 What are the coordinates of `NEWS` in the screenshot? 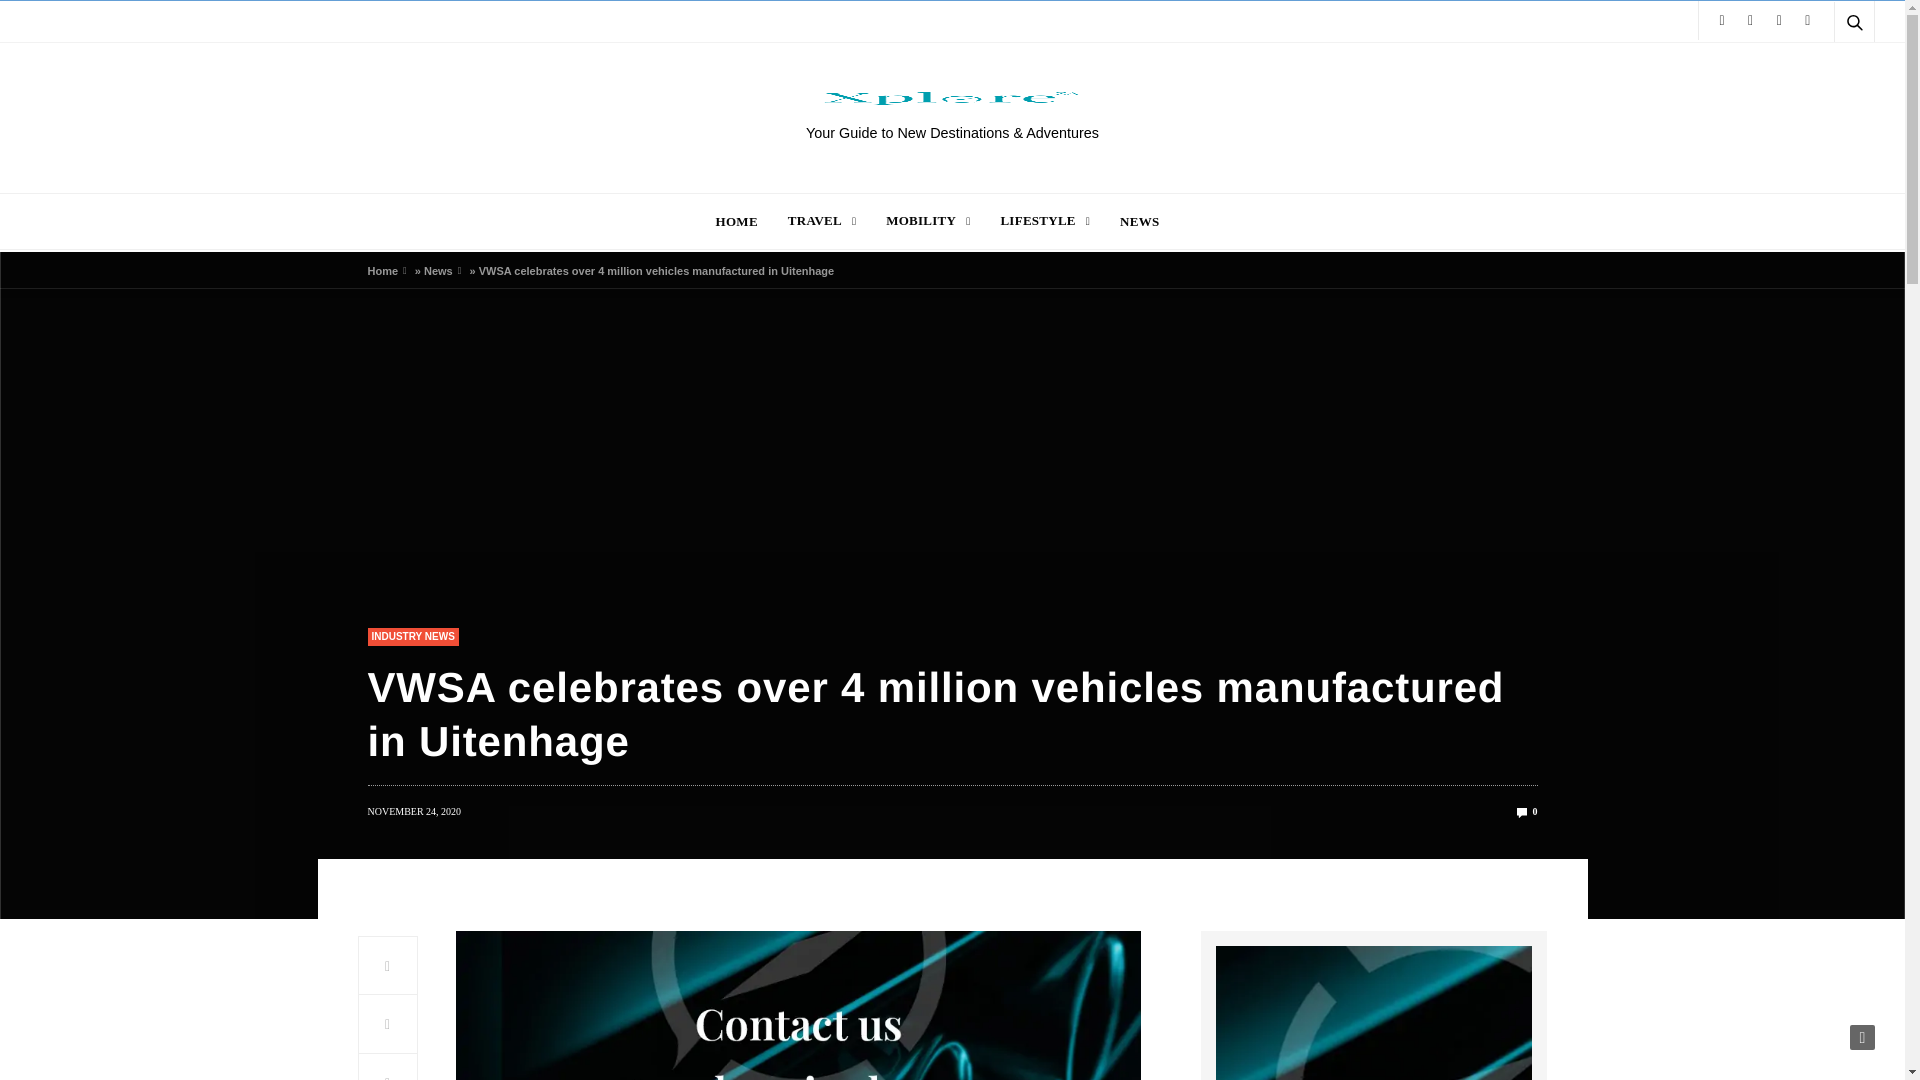 It's located at (1139, 220).